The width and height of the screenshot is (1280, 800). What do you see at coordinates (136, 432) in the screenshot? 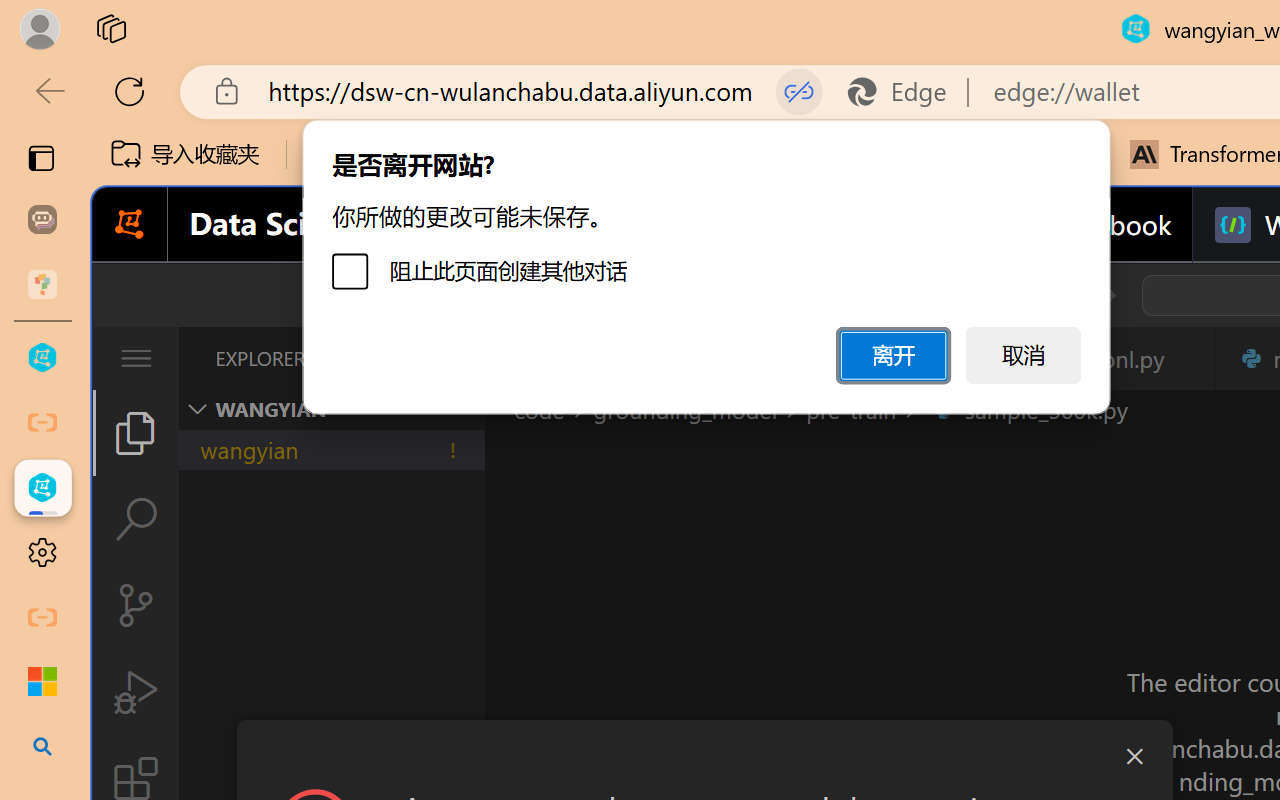
I see `Explorer (Ctrl+Shift+E)` at bounding box center [136, 432].